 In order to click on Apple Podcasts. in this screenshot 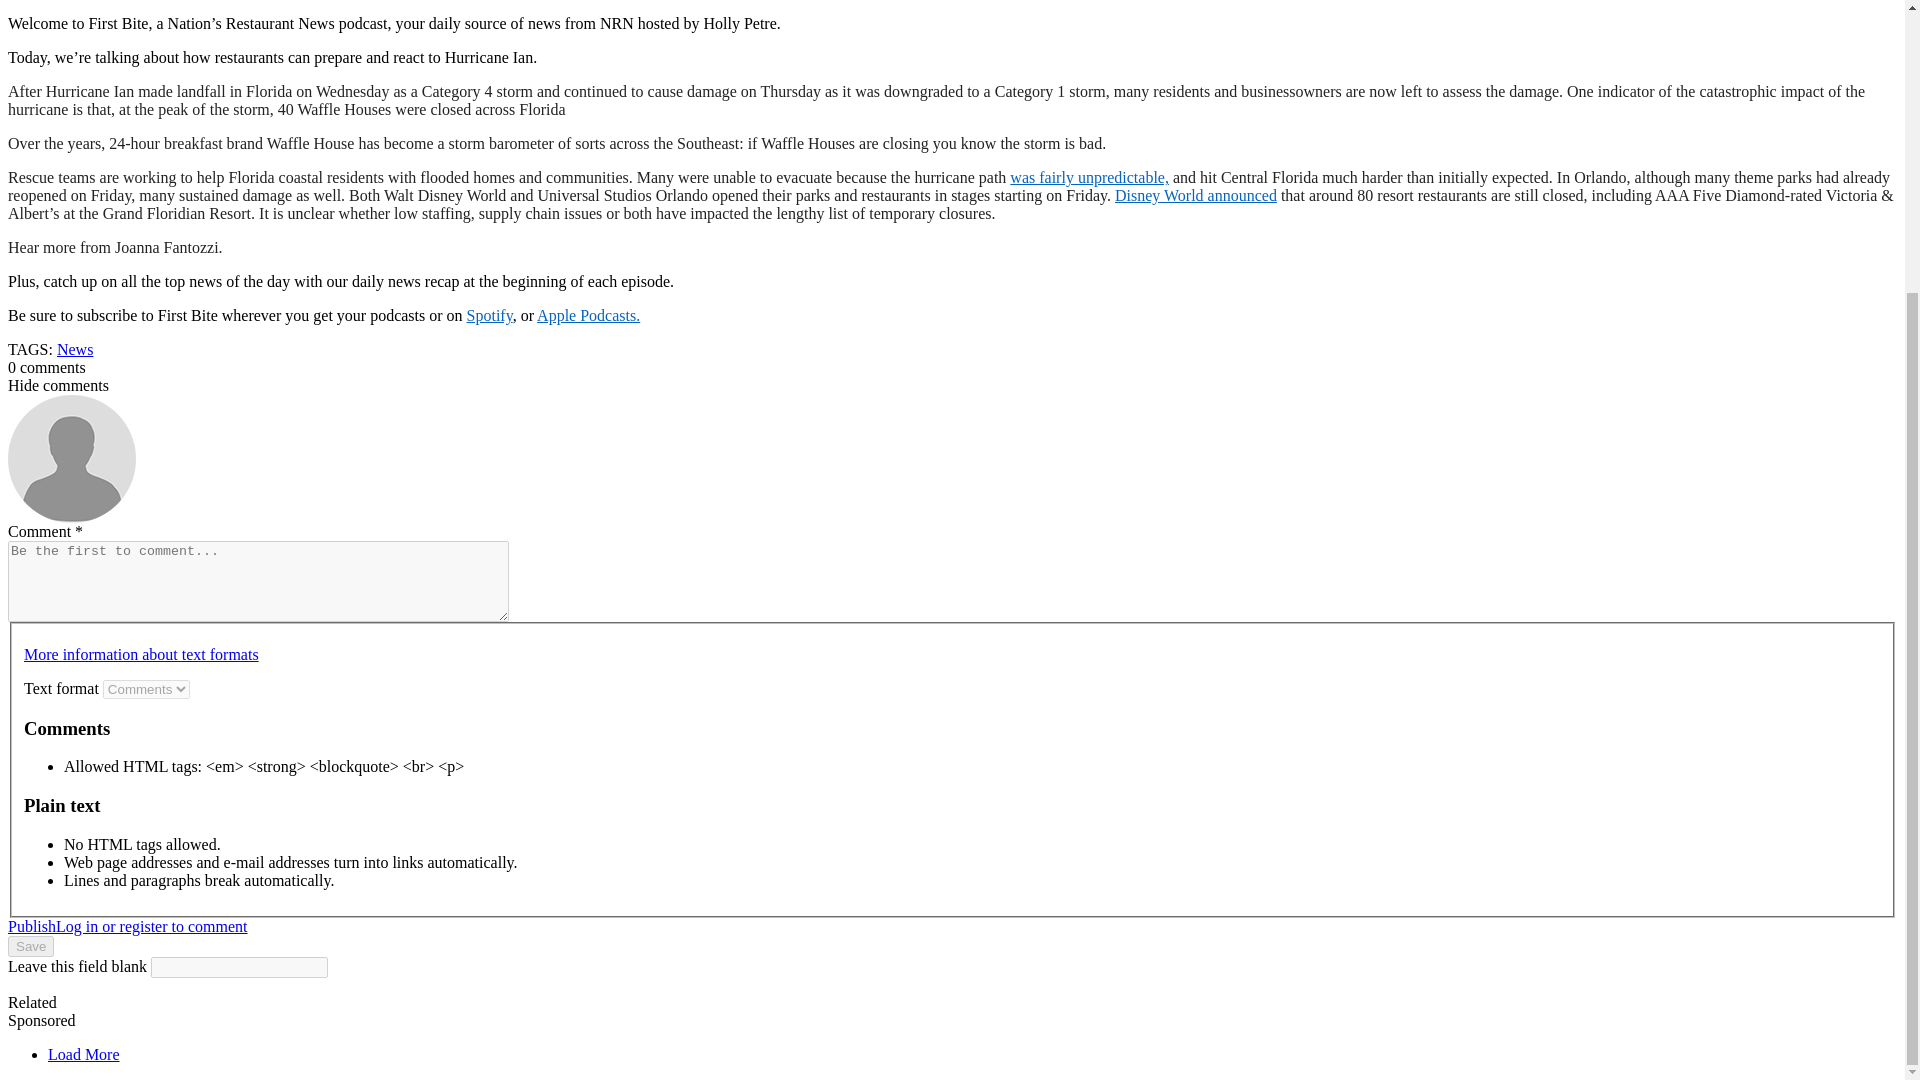, I will do `click(588, 315)`.